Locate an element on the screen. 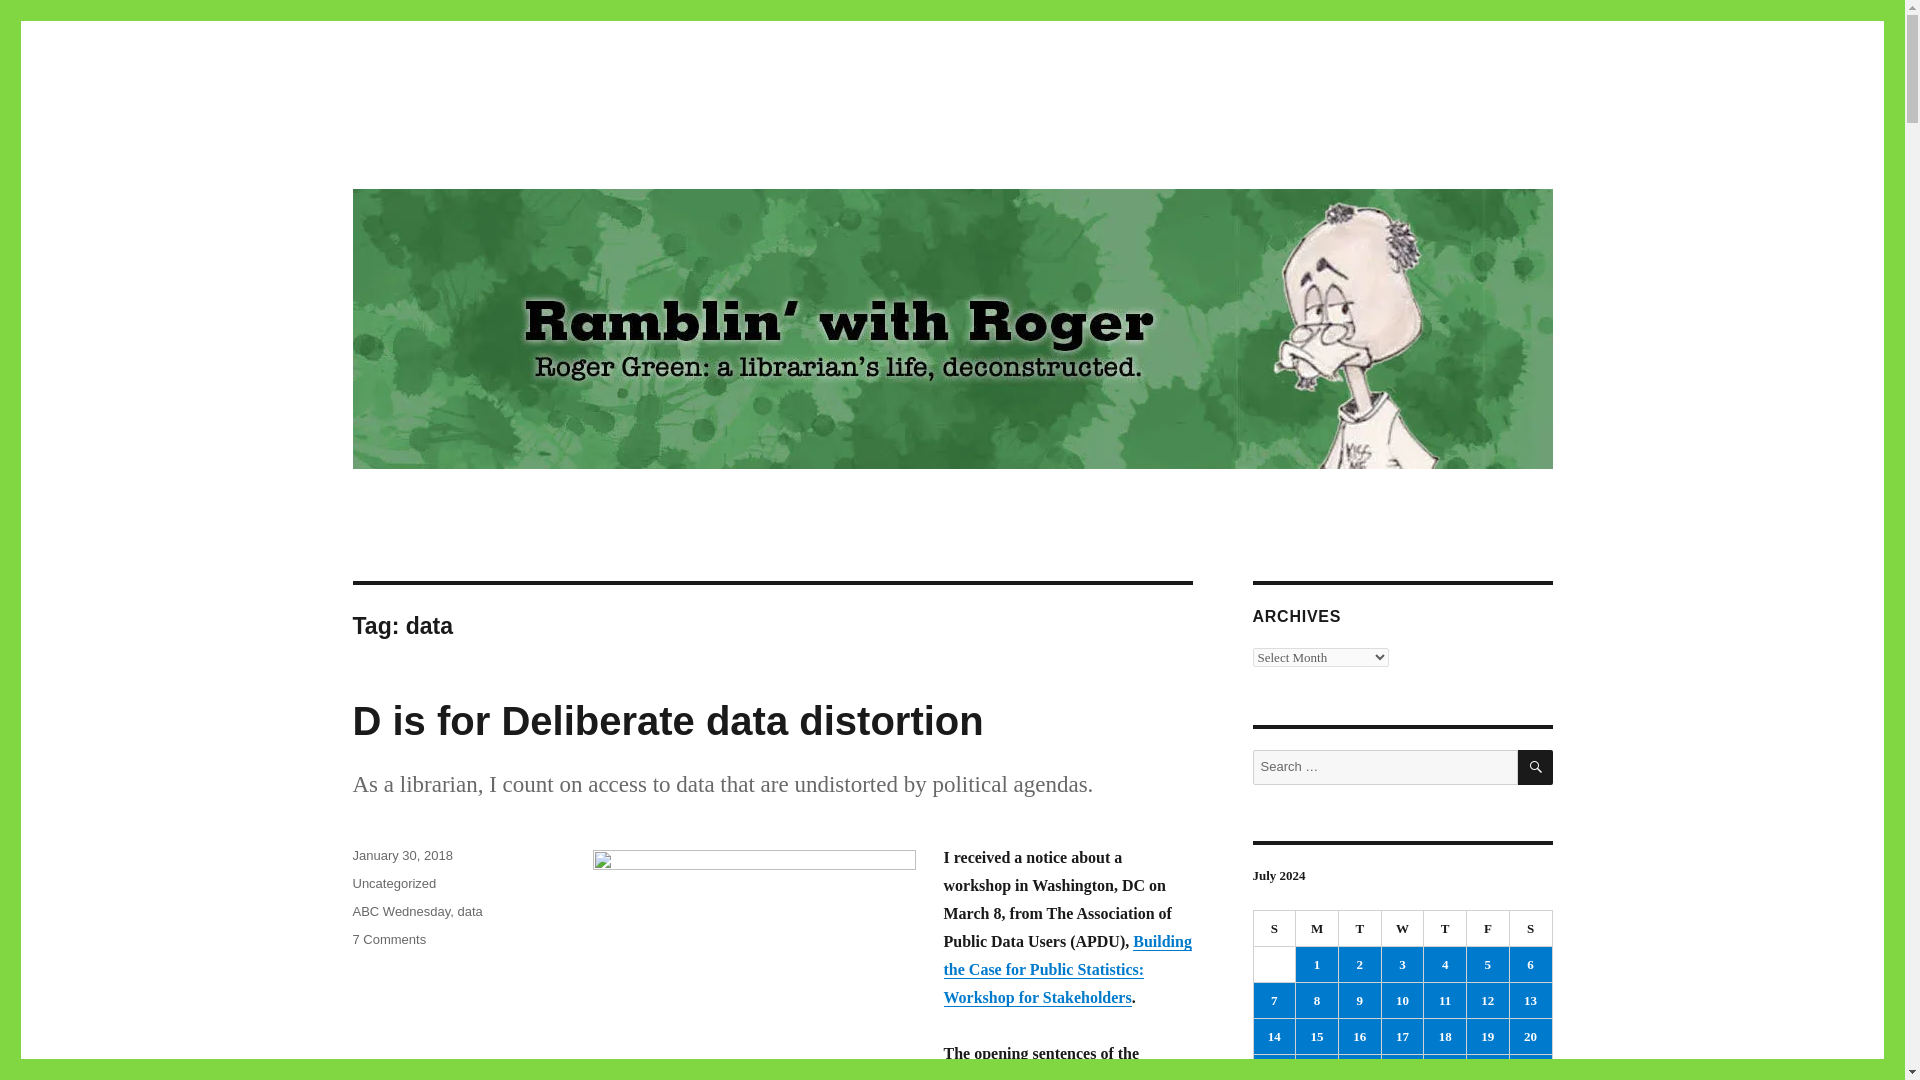 The height and width of the screenshot is (1080, 1920). data is located at coordinates (1445, 929).